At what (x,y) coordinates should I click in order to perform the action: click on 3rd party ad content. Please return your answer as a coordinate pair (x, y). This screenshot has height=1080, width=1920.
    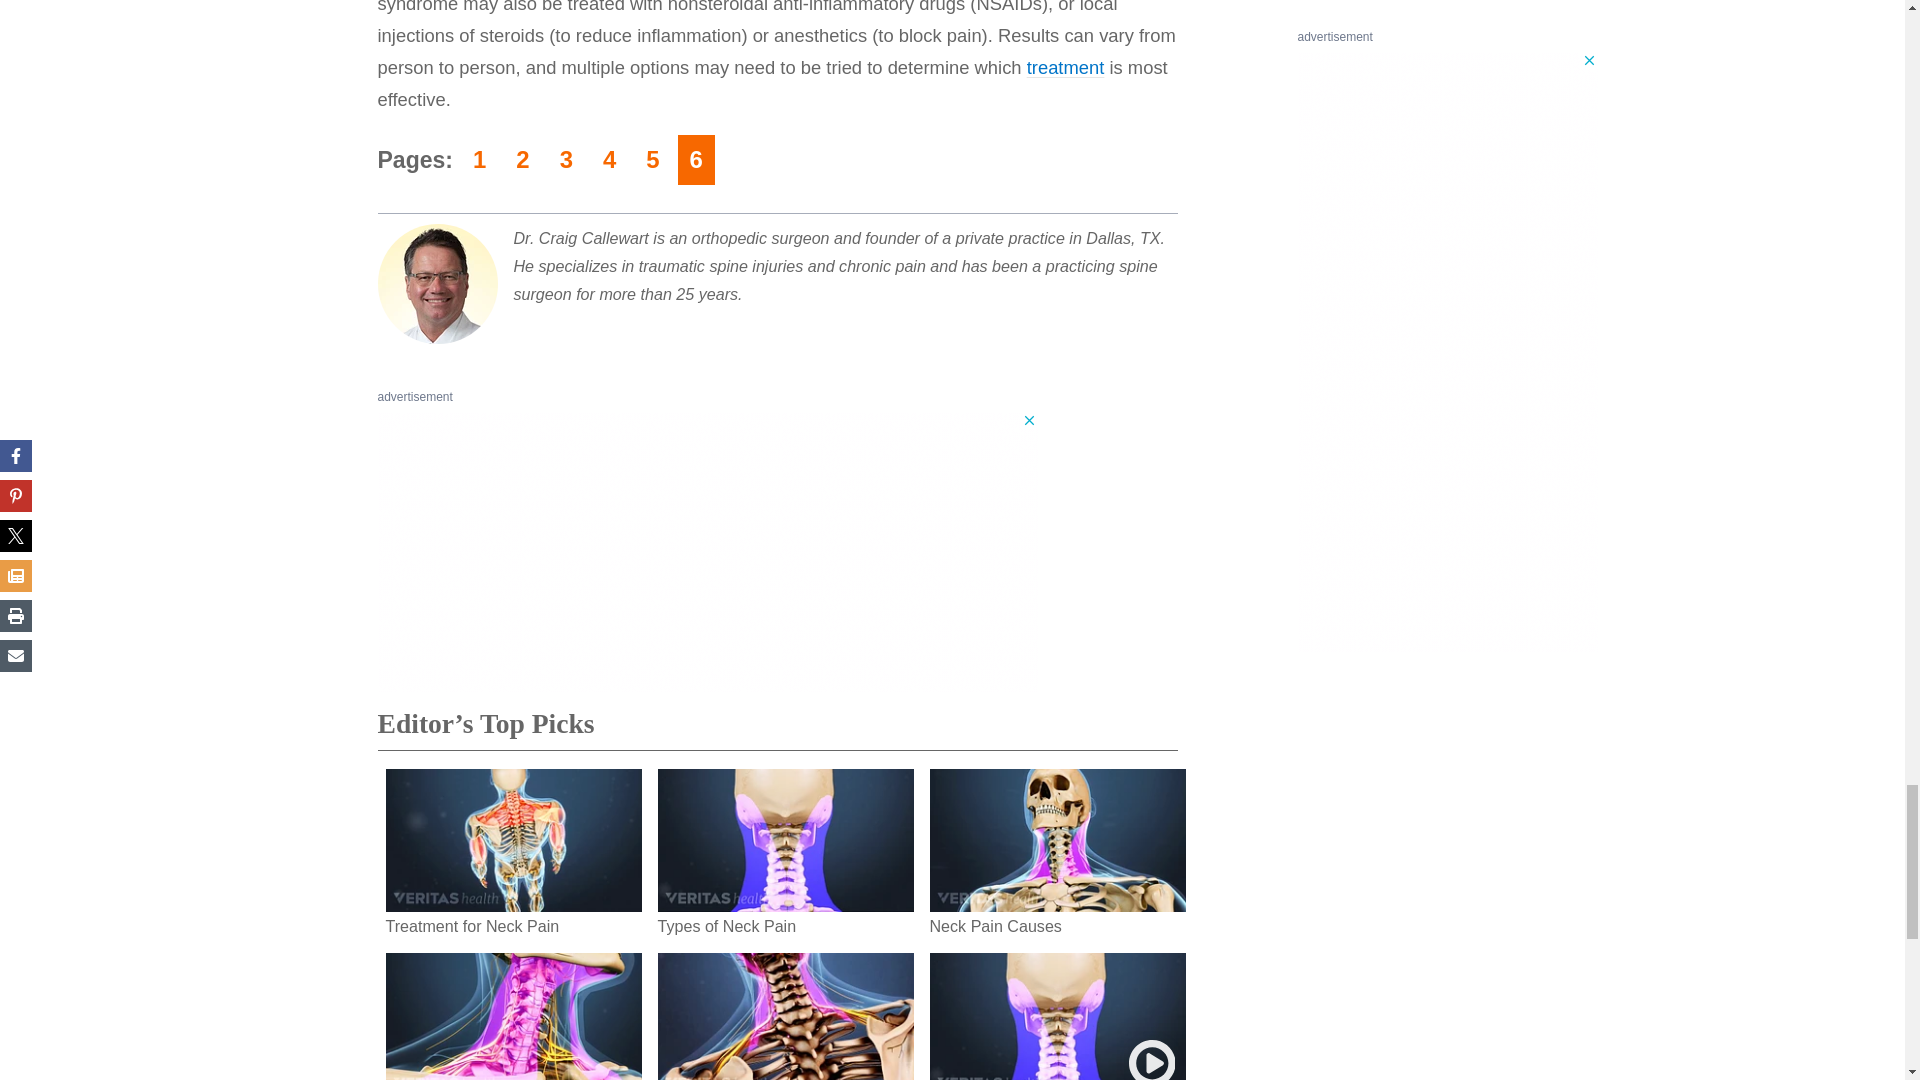
    Looking at the image, I should click on (708, 552).